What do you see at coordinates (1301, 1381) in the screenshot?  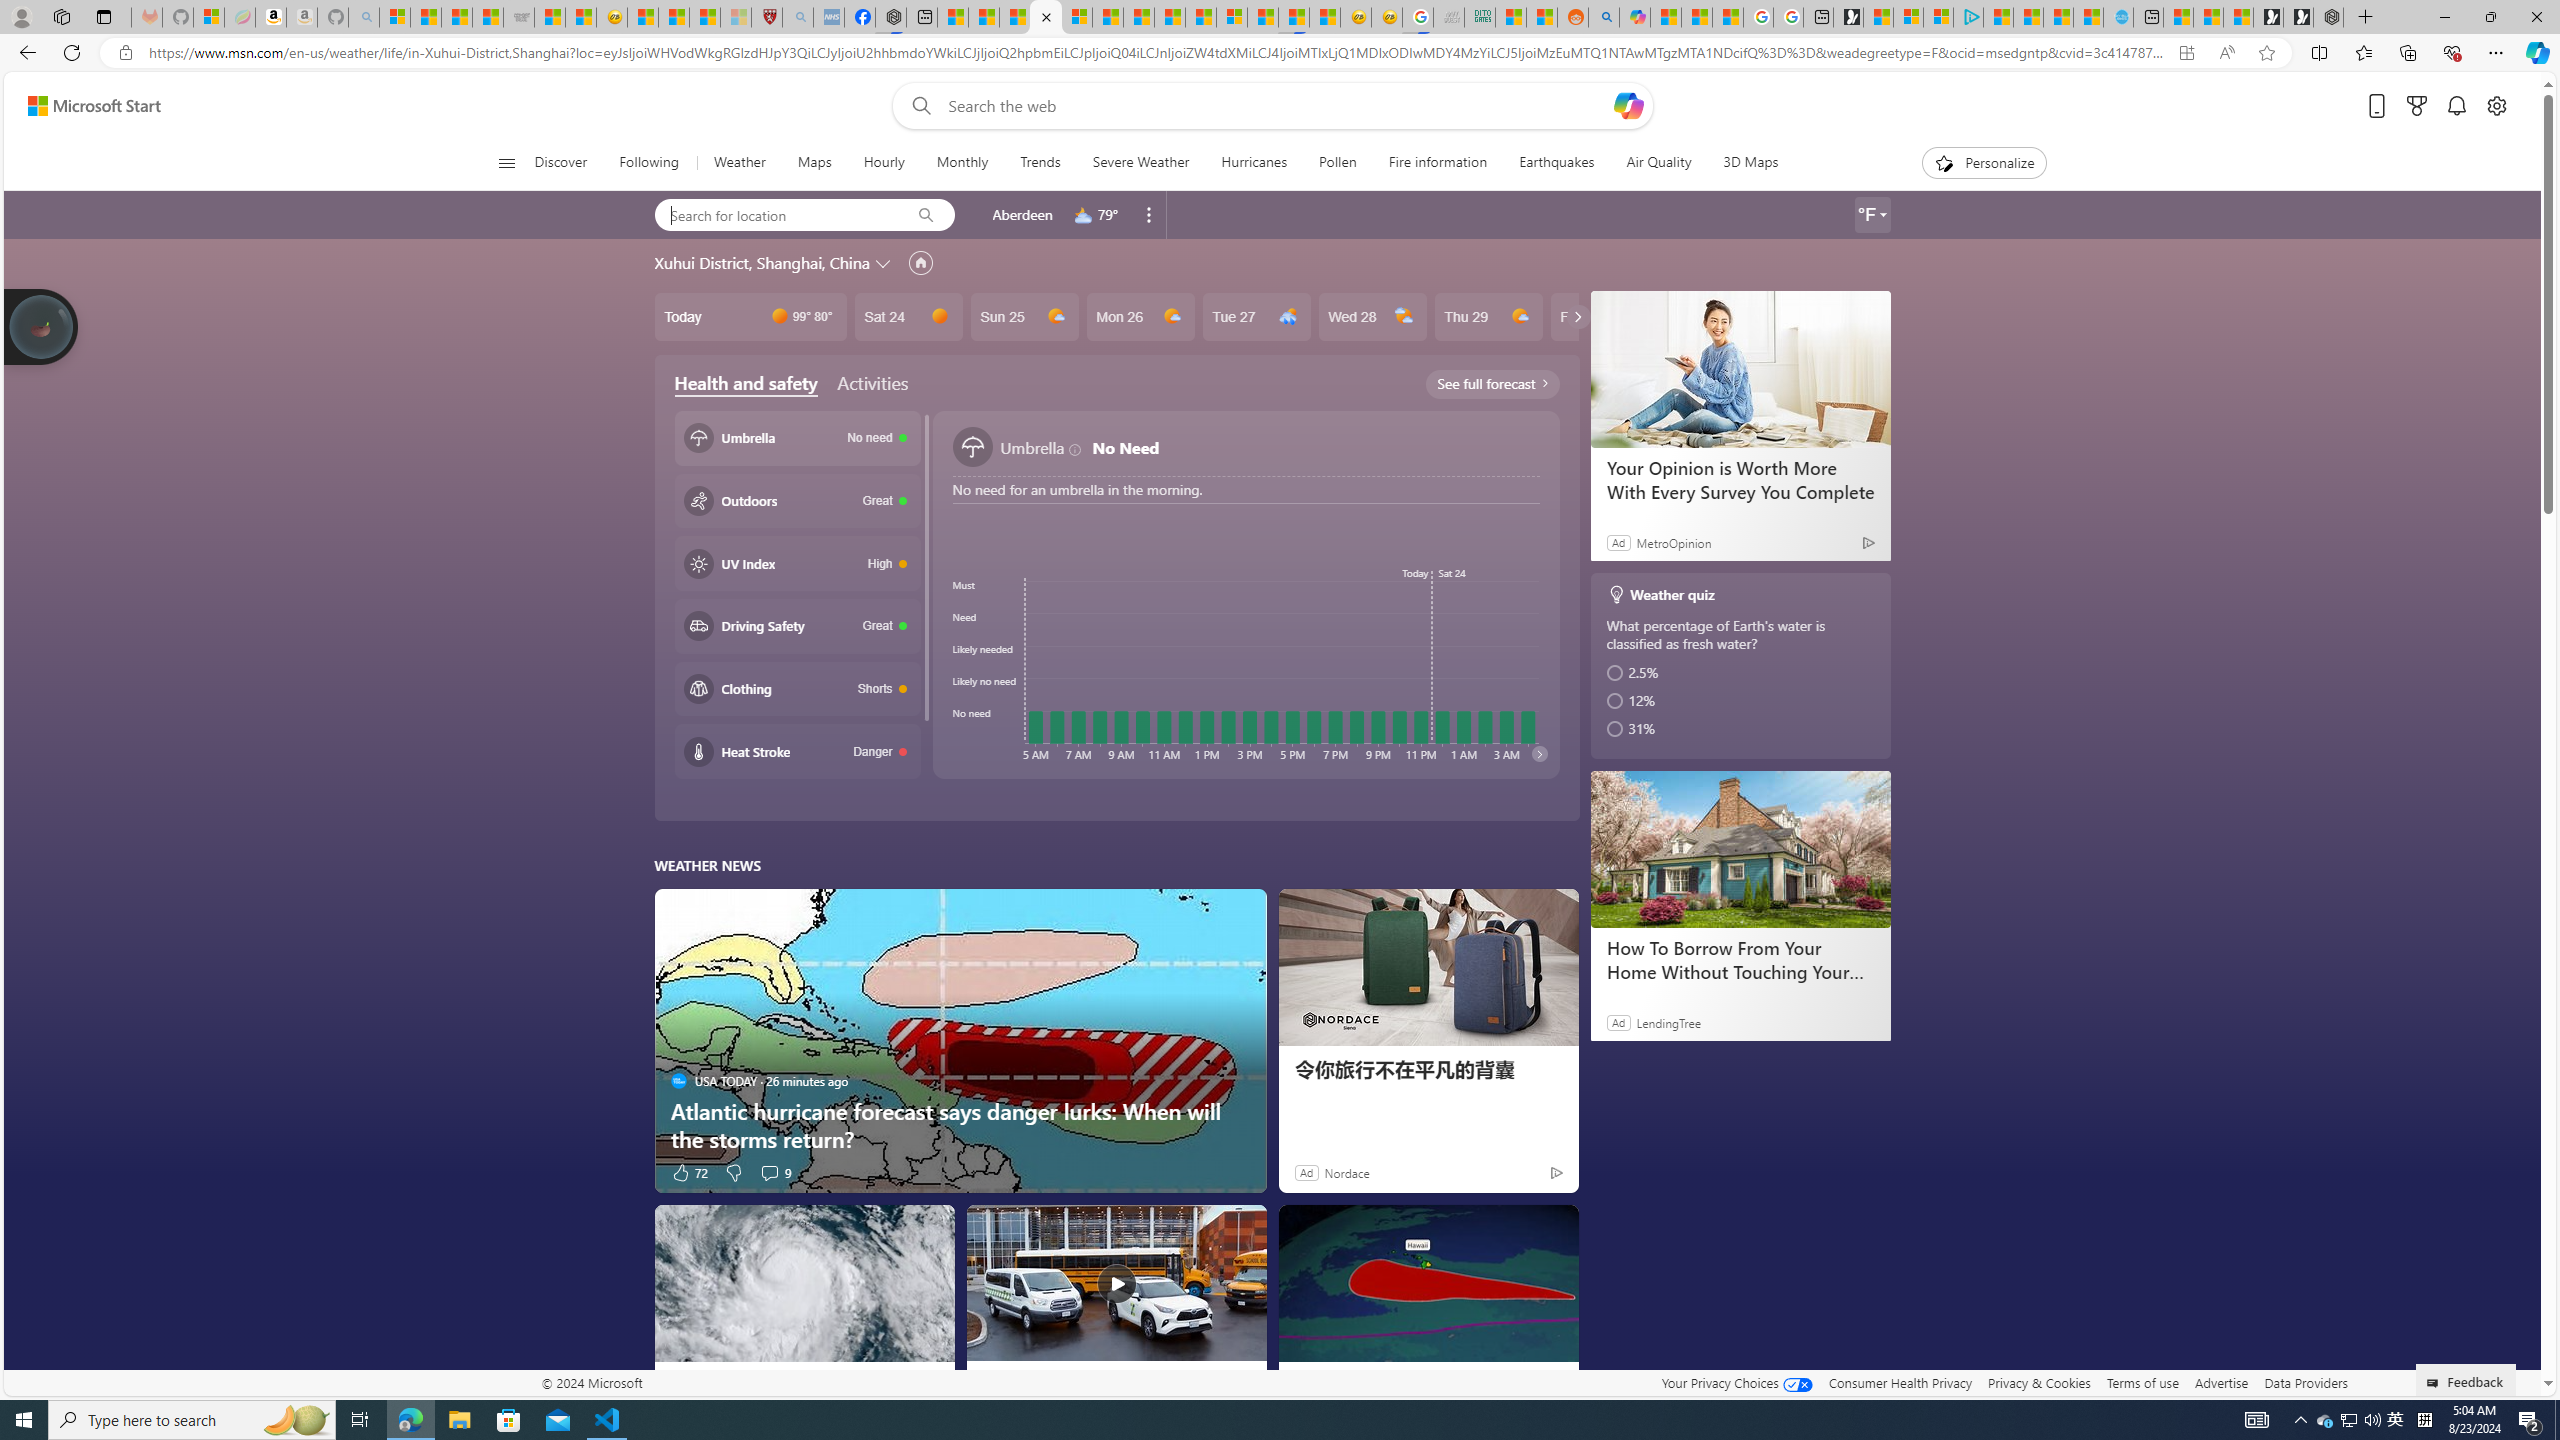 I see `The Weather Channel` at bounding box center [1301, 1381].